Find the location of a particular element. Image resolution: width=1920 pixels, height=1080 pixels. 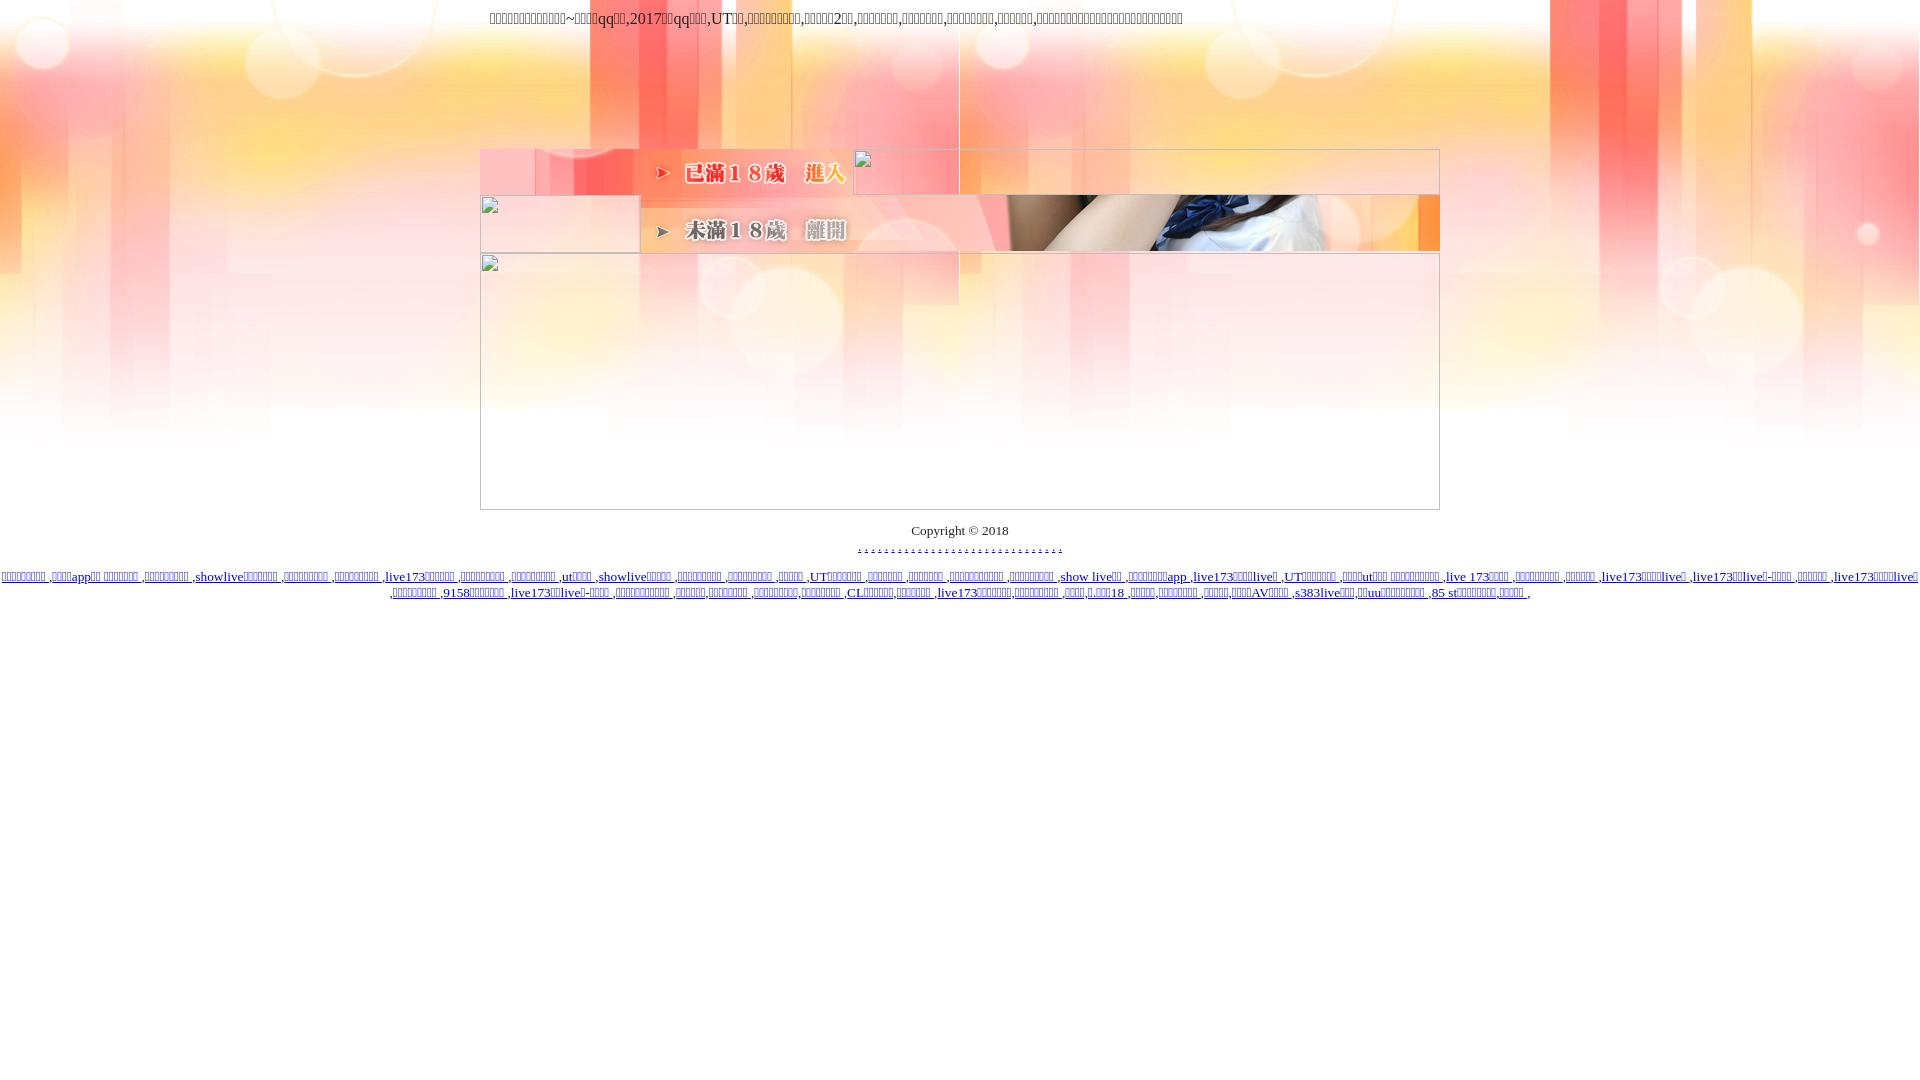

. is located at coordinates (1020, 546).